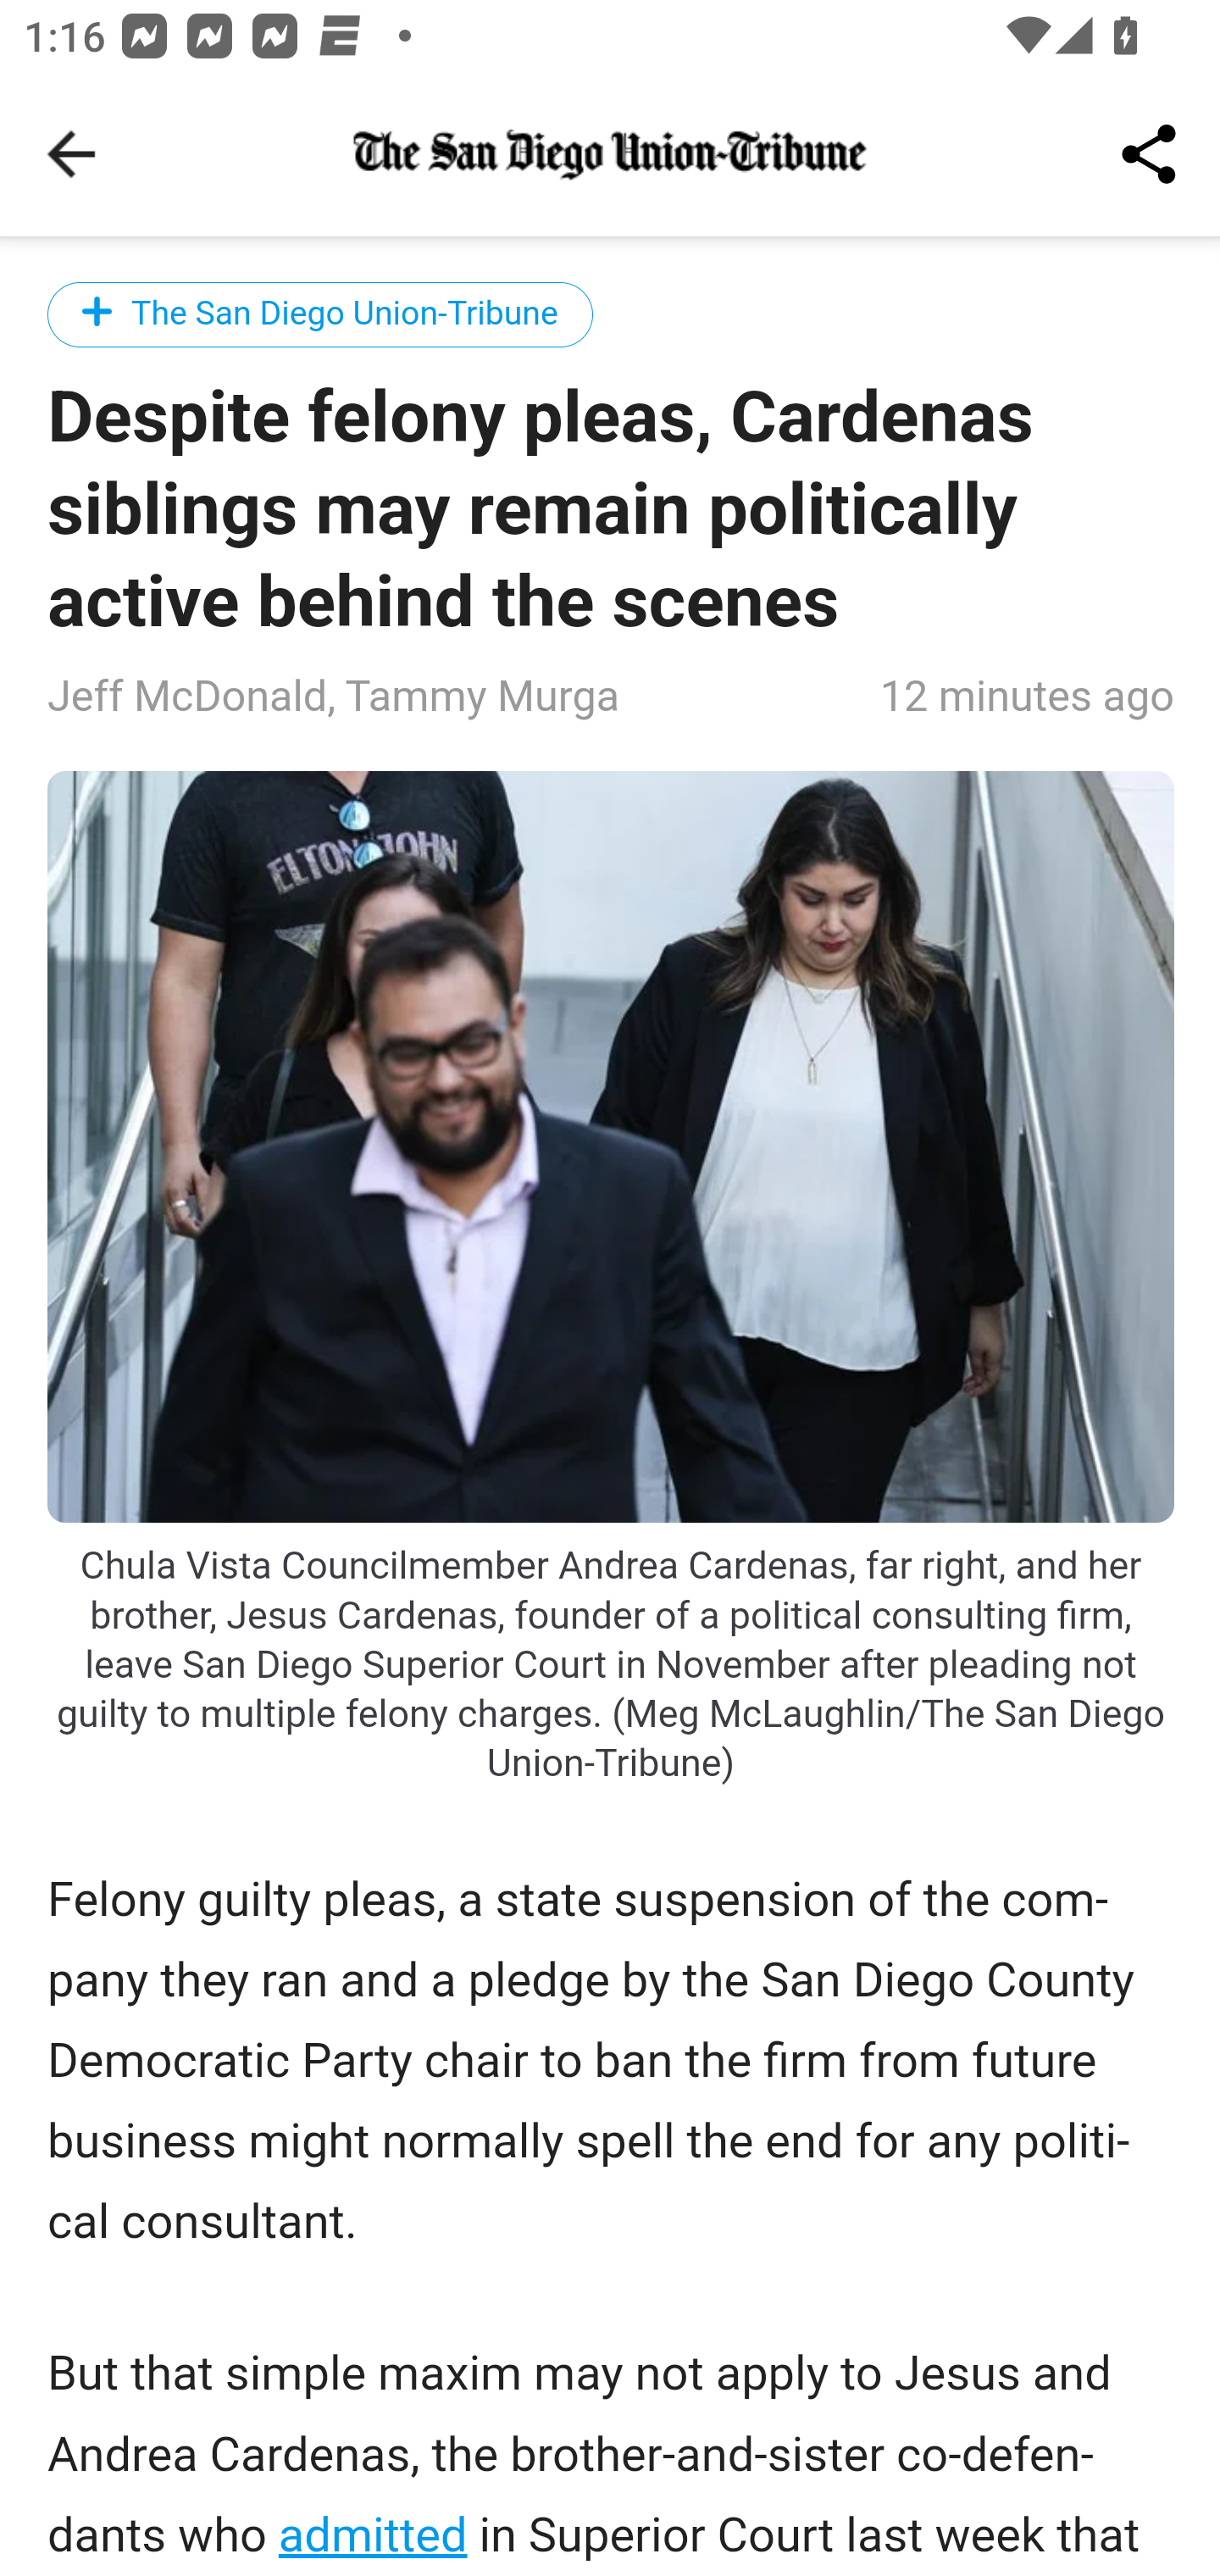 The image size is (1220, 2576). I want to click on The San Diego Union-Tribune, so click(321, 314).